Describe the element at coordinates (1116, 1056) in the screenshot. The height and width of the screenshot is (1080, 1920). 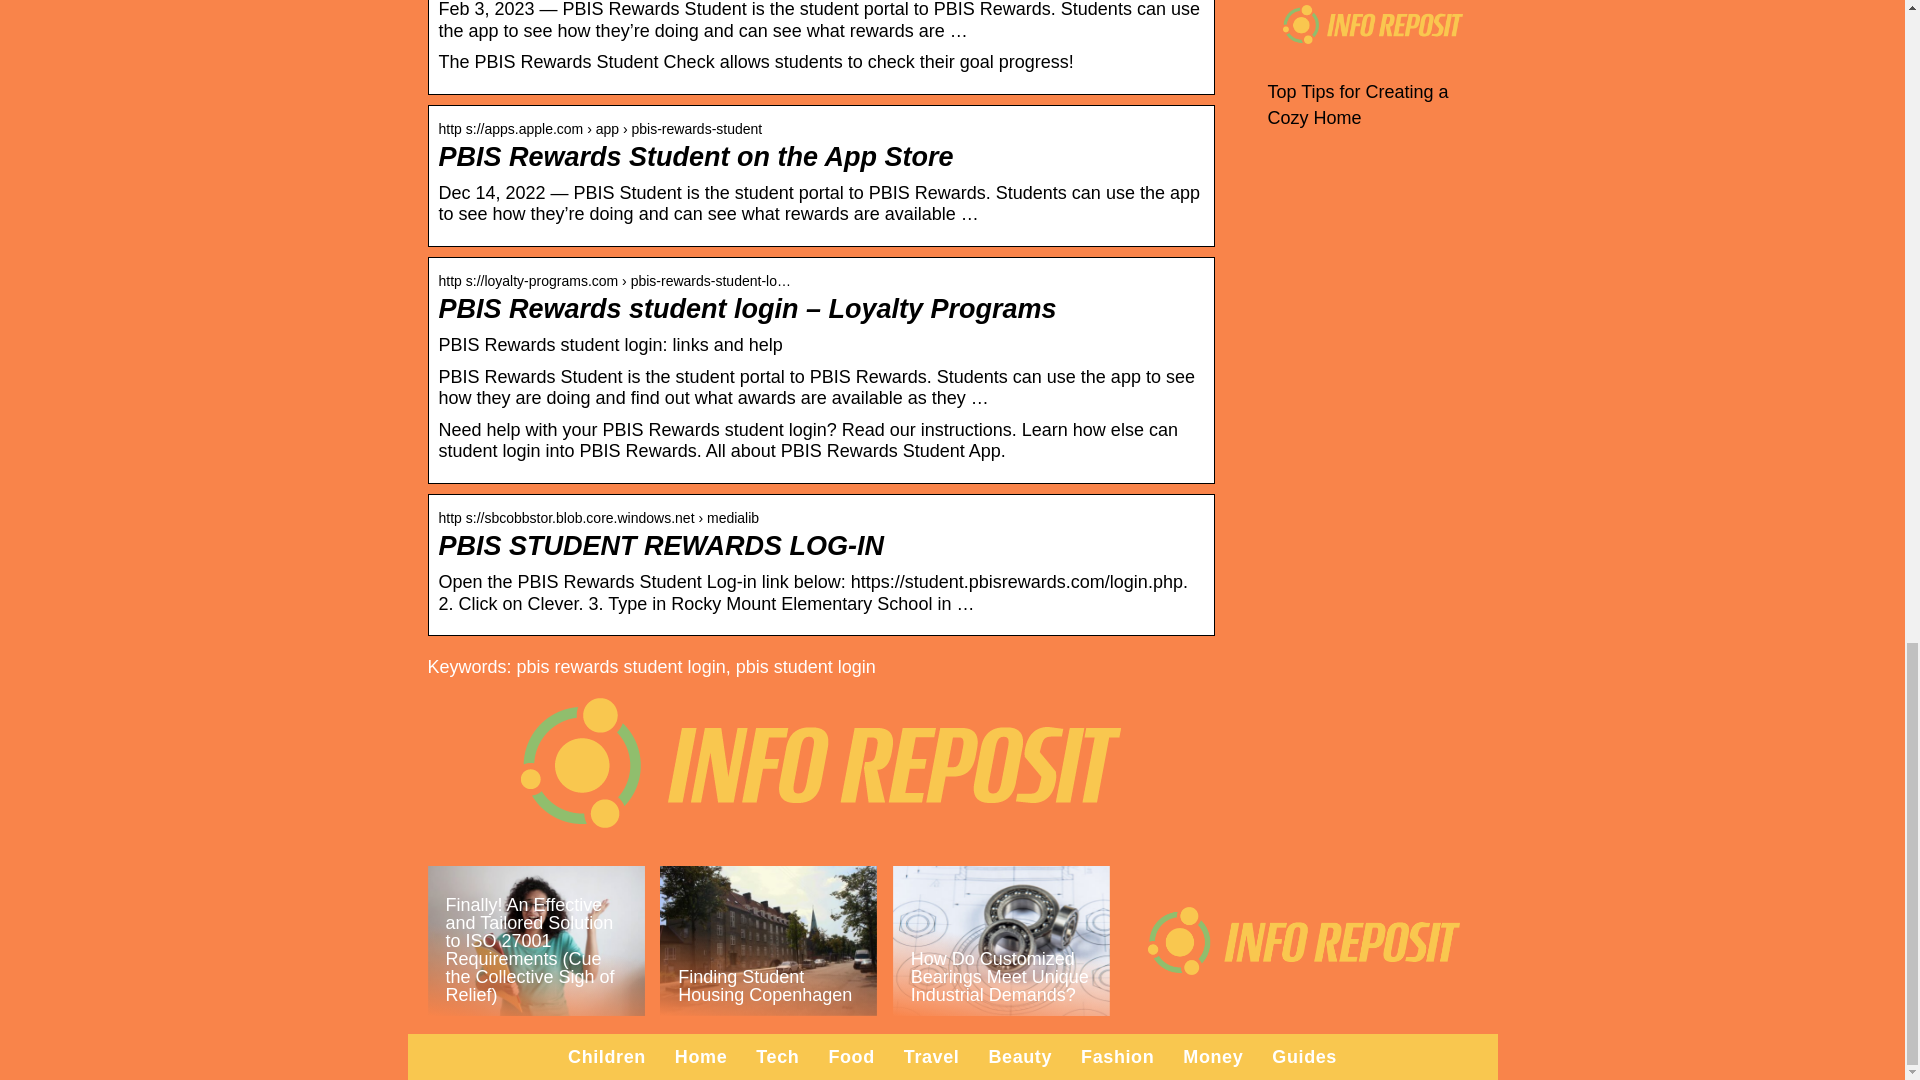
I see `Fashion` at that location.